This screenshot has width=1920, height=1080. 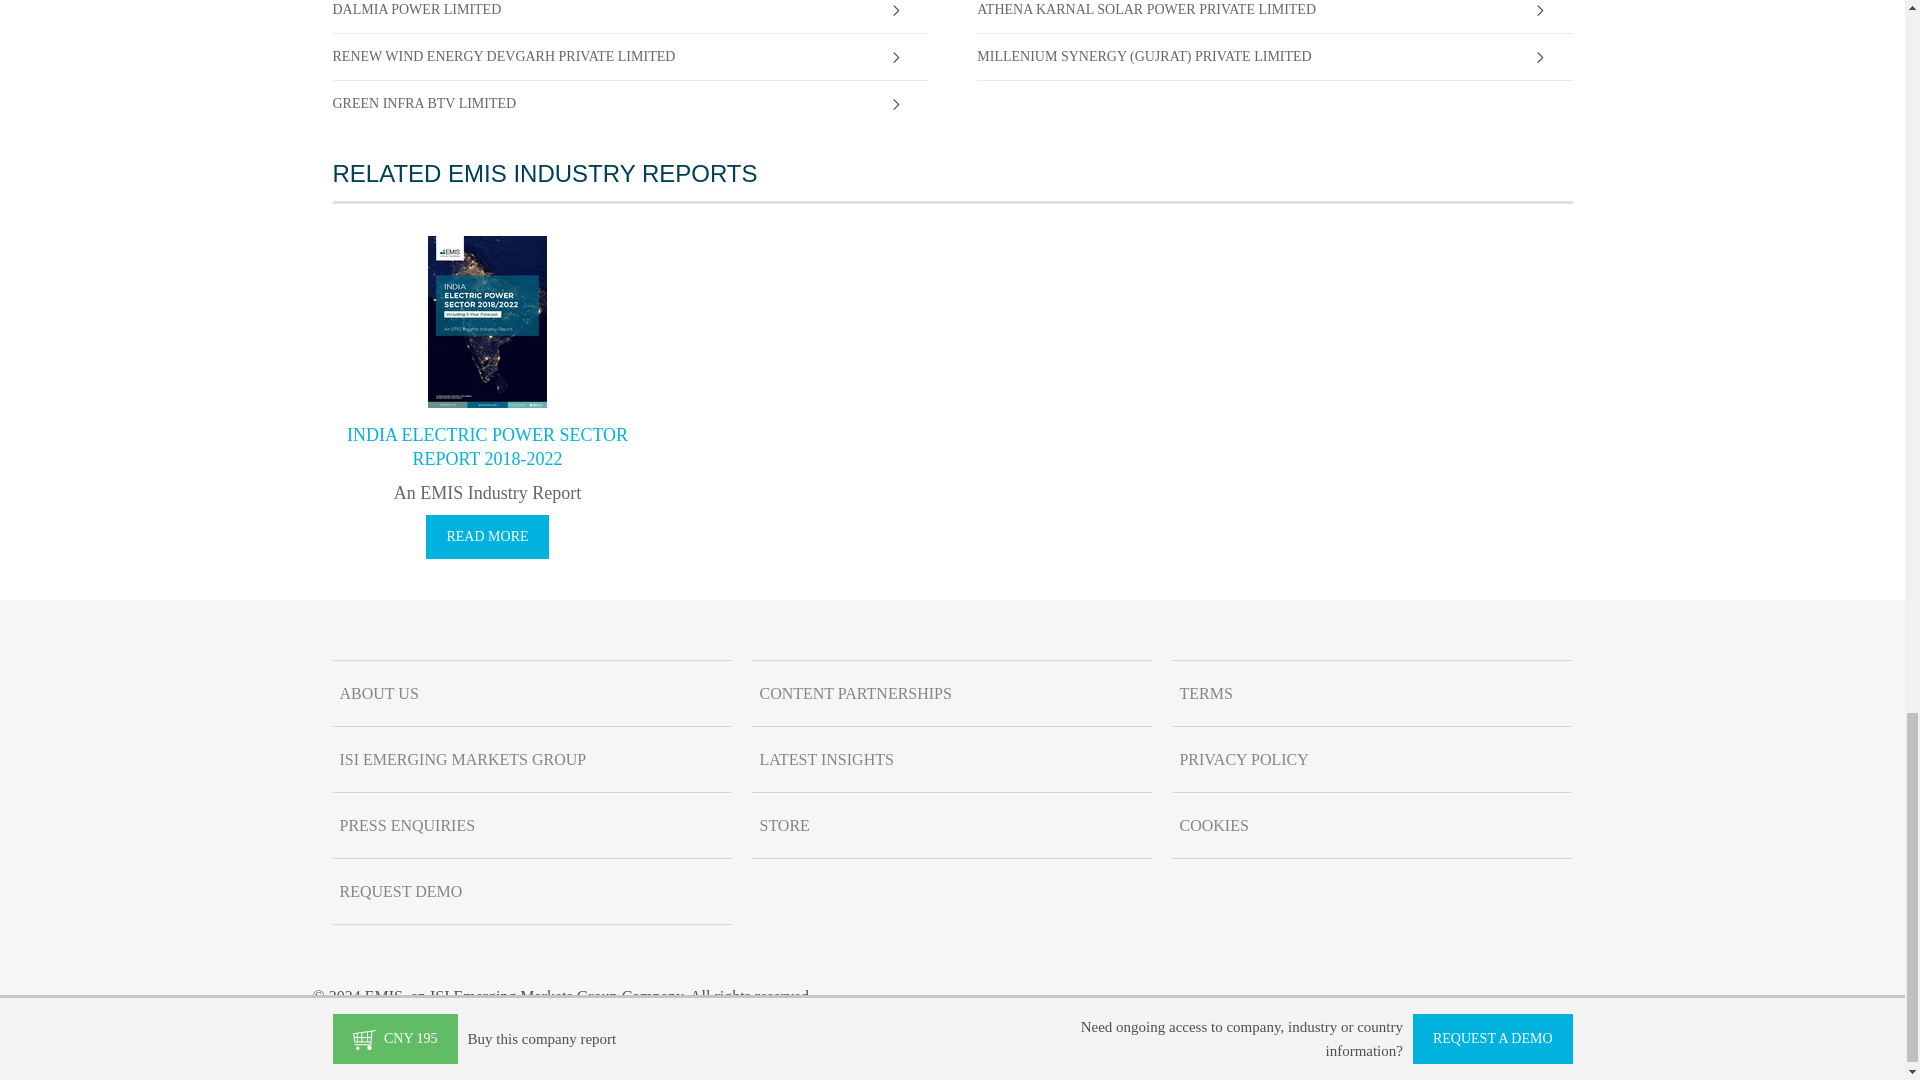 What do you see at coordinates (532, 692) in the screenshot?
I see `About us` at bounding box center [532, 692].